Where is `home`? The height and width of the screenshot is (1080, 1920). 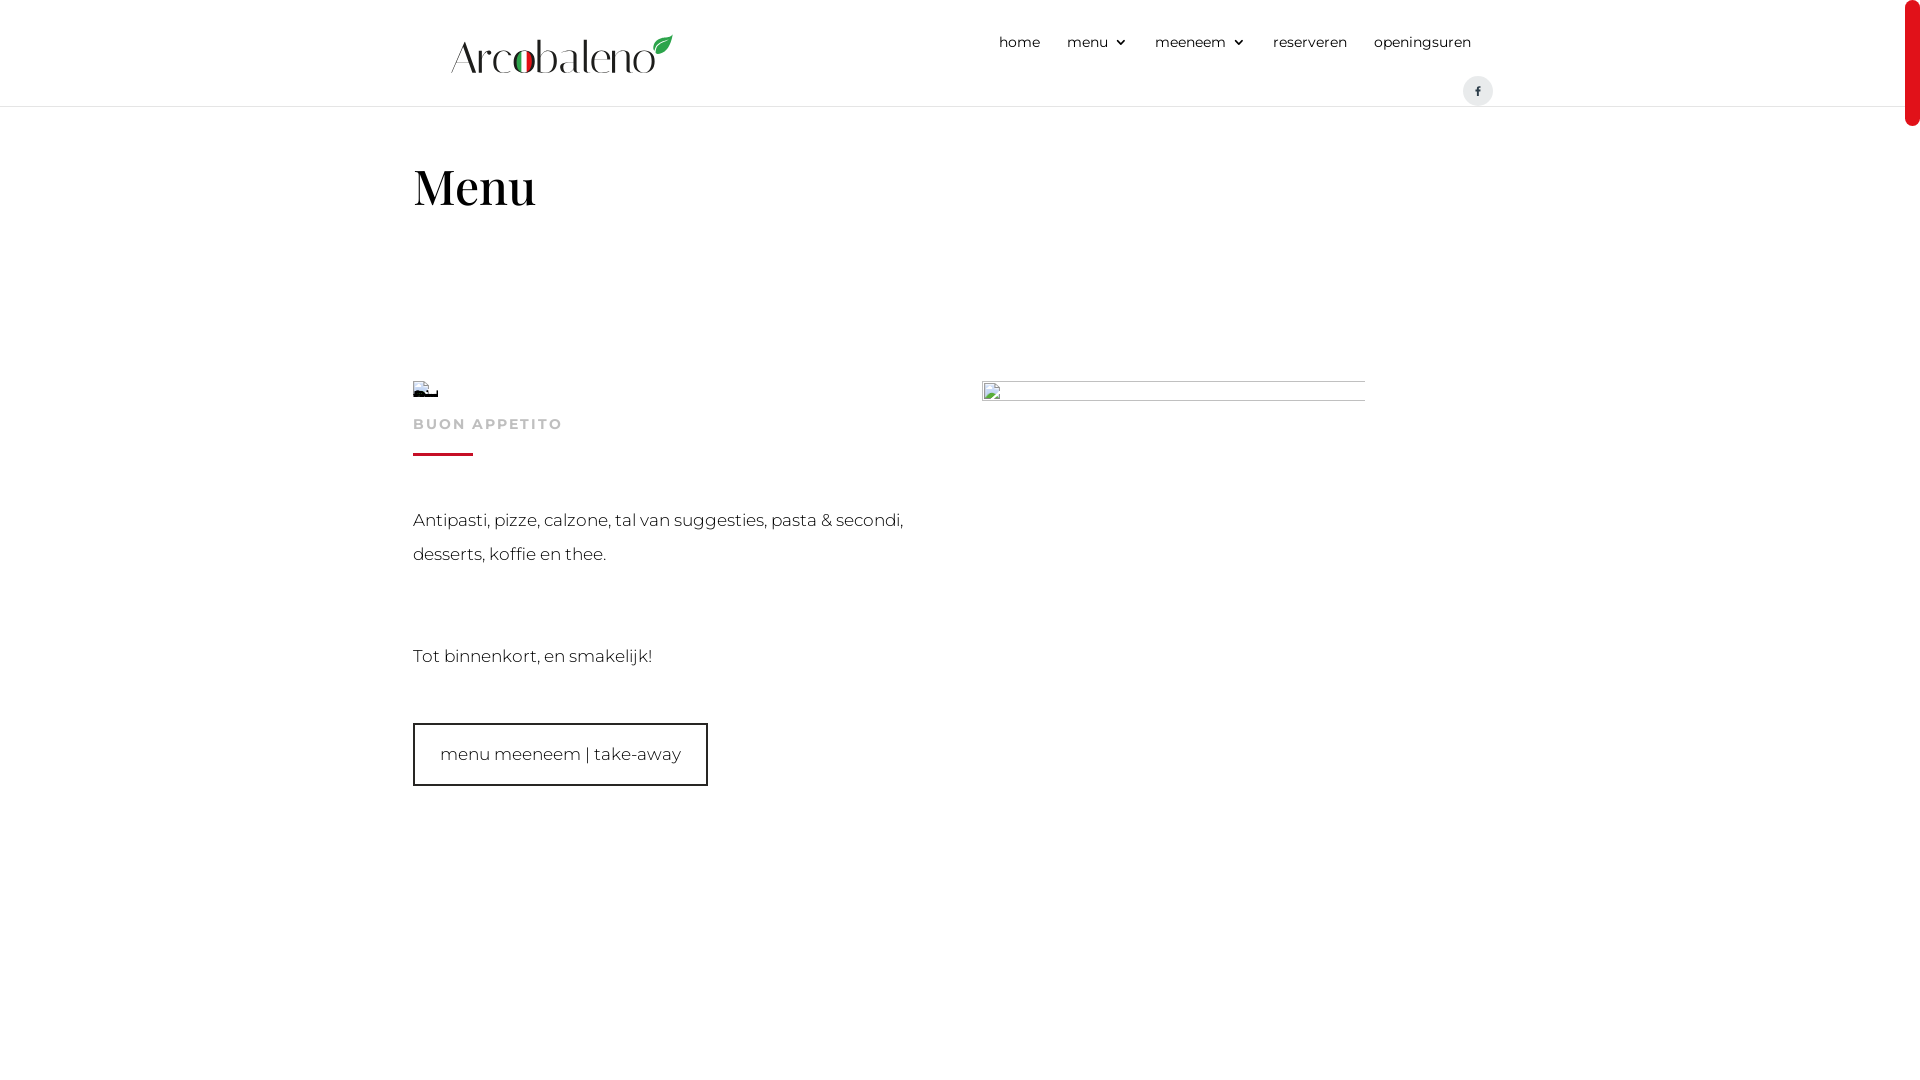
home is located at coordinates (1018, 60).